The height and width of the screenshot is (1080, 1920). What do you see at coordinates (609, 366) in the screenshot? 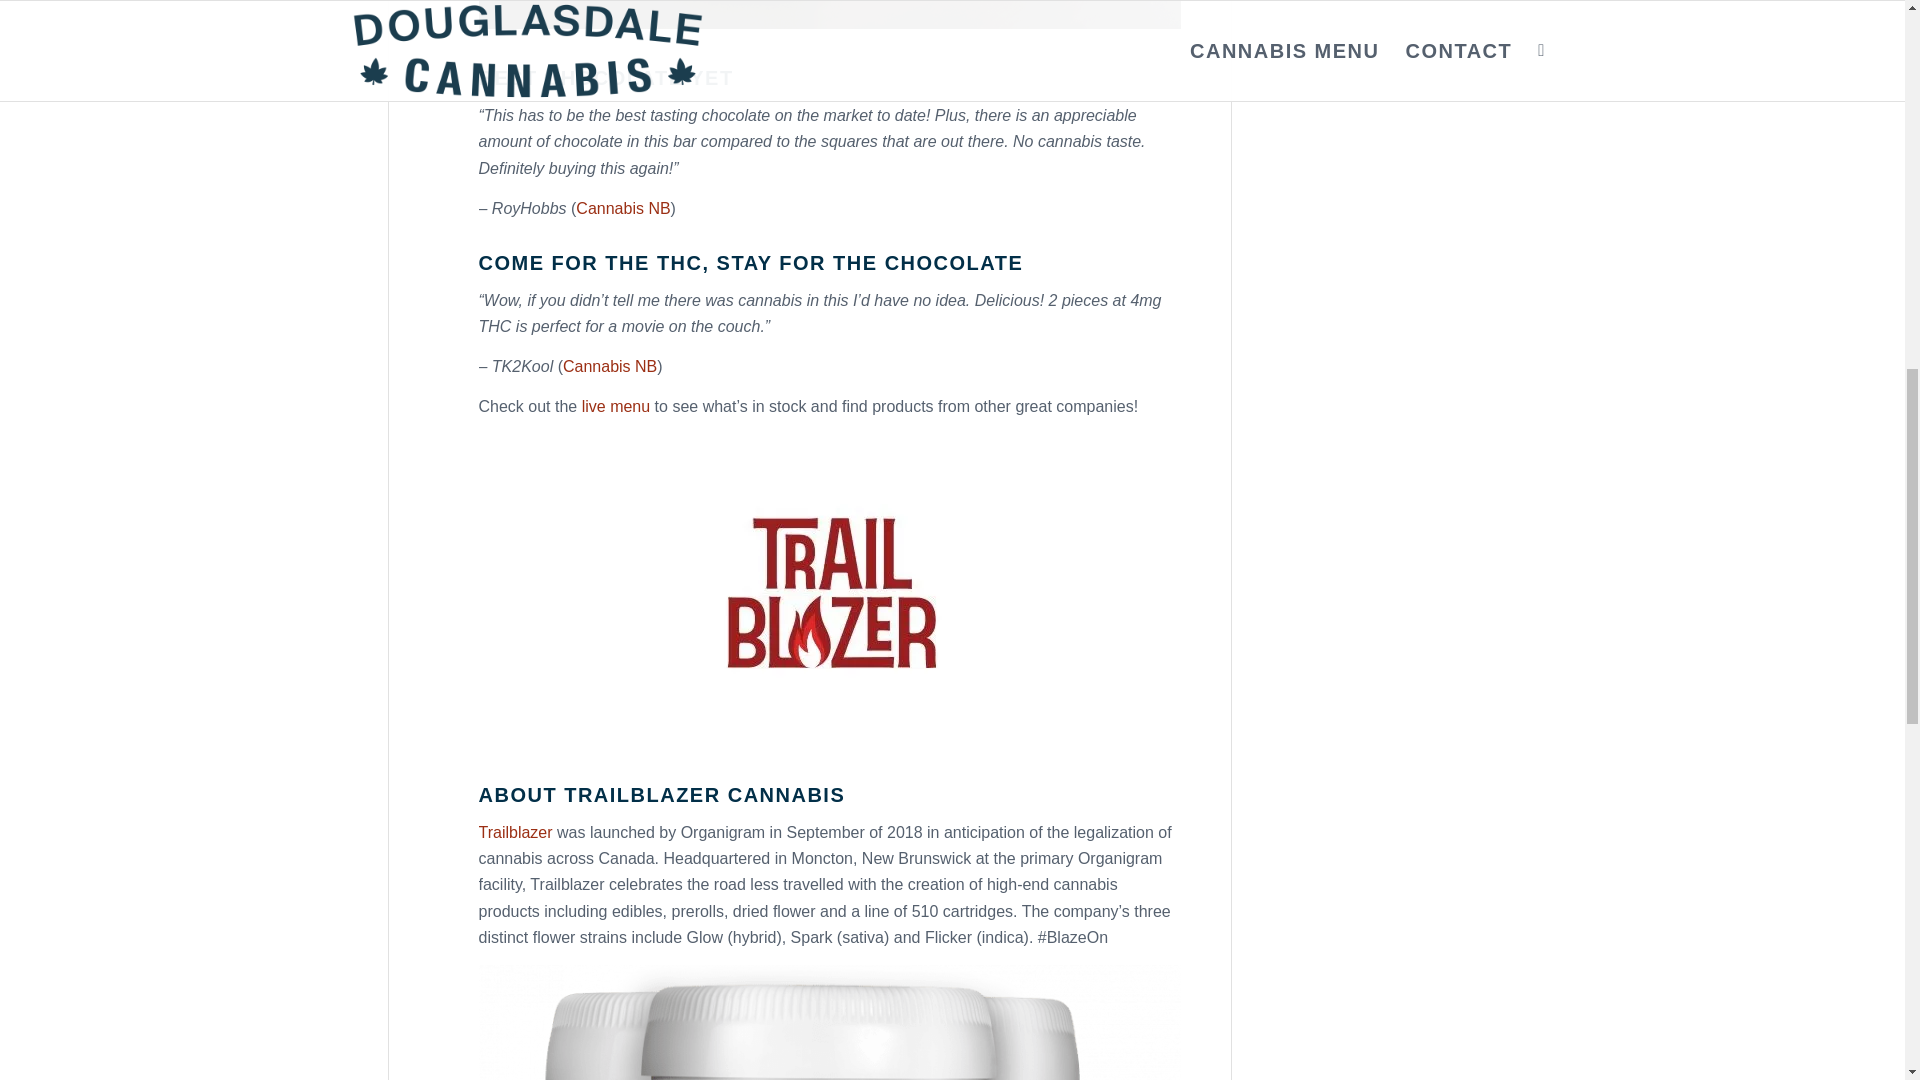
I see `Cannabis NB` at bounding box center [609, 366].